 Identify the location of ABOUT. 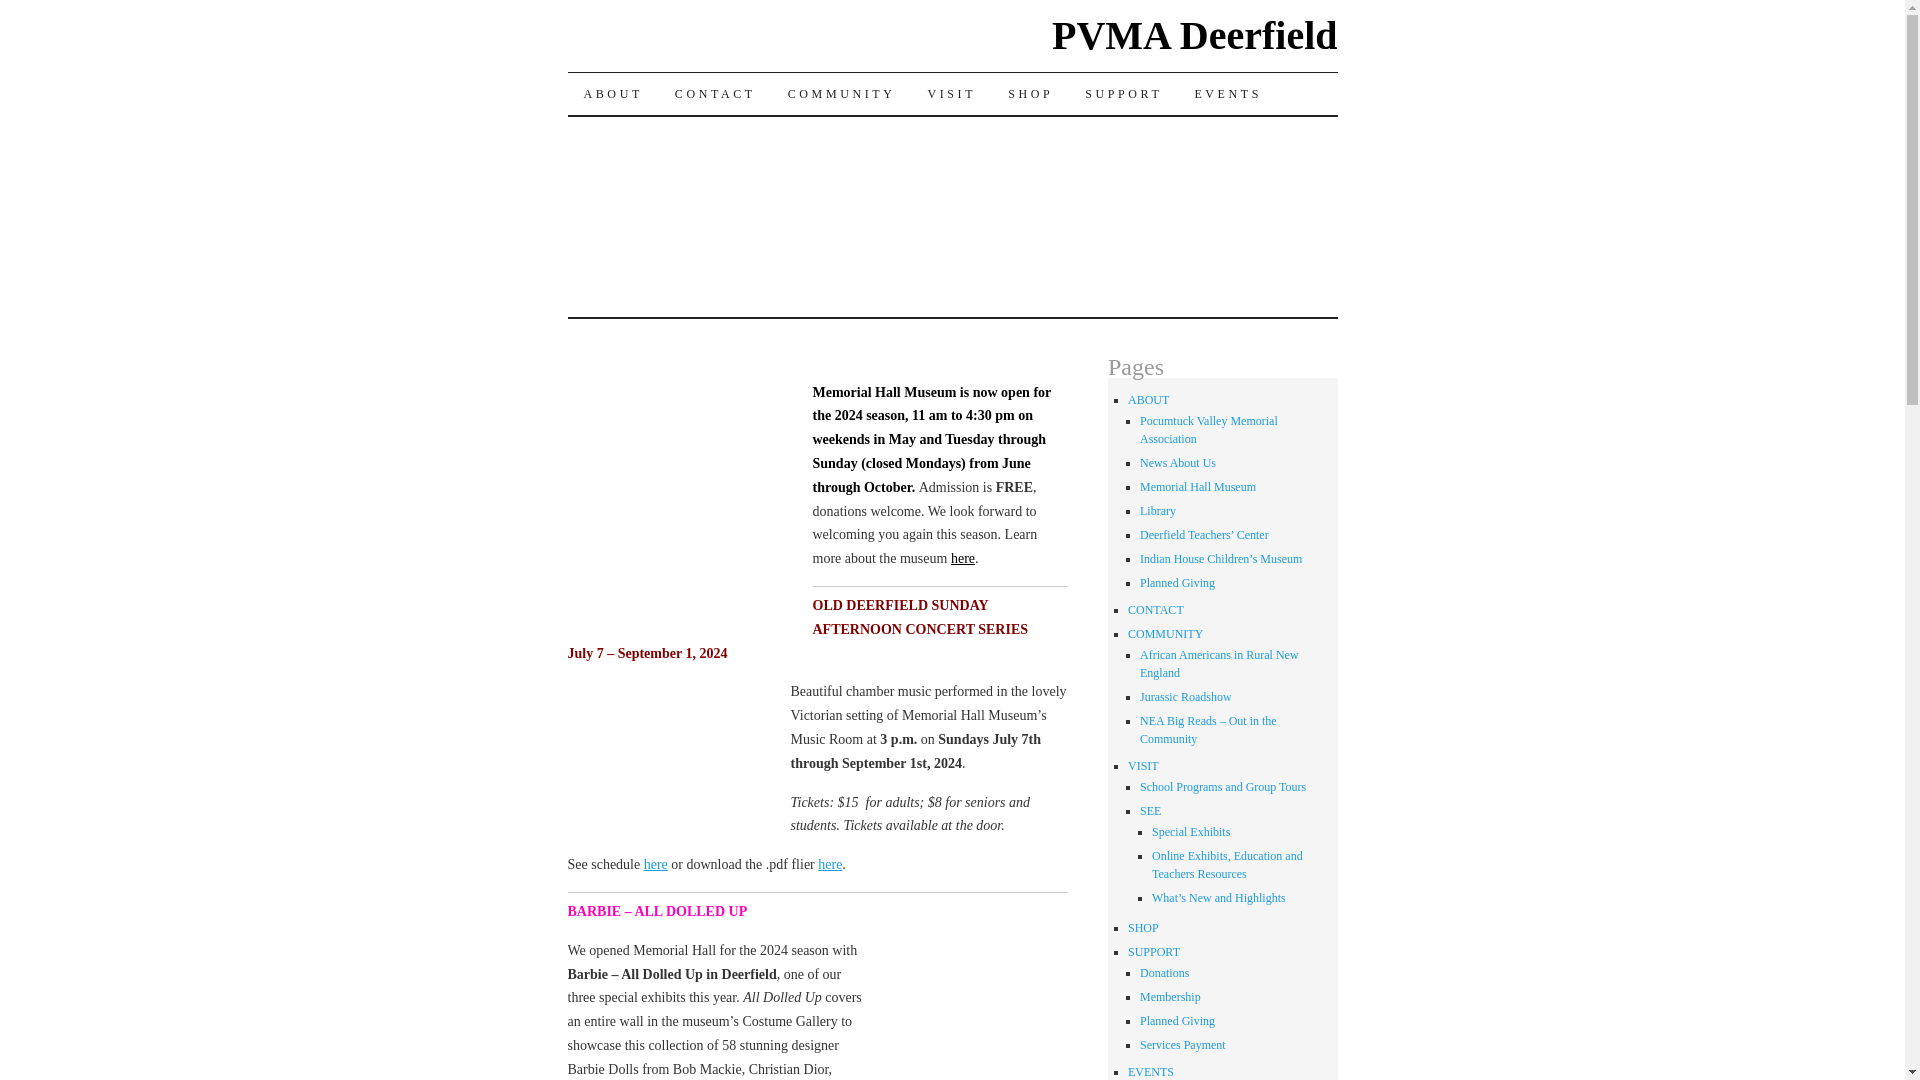
(1148, 400).